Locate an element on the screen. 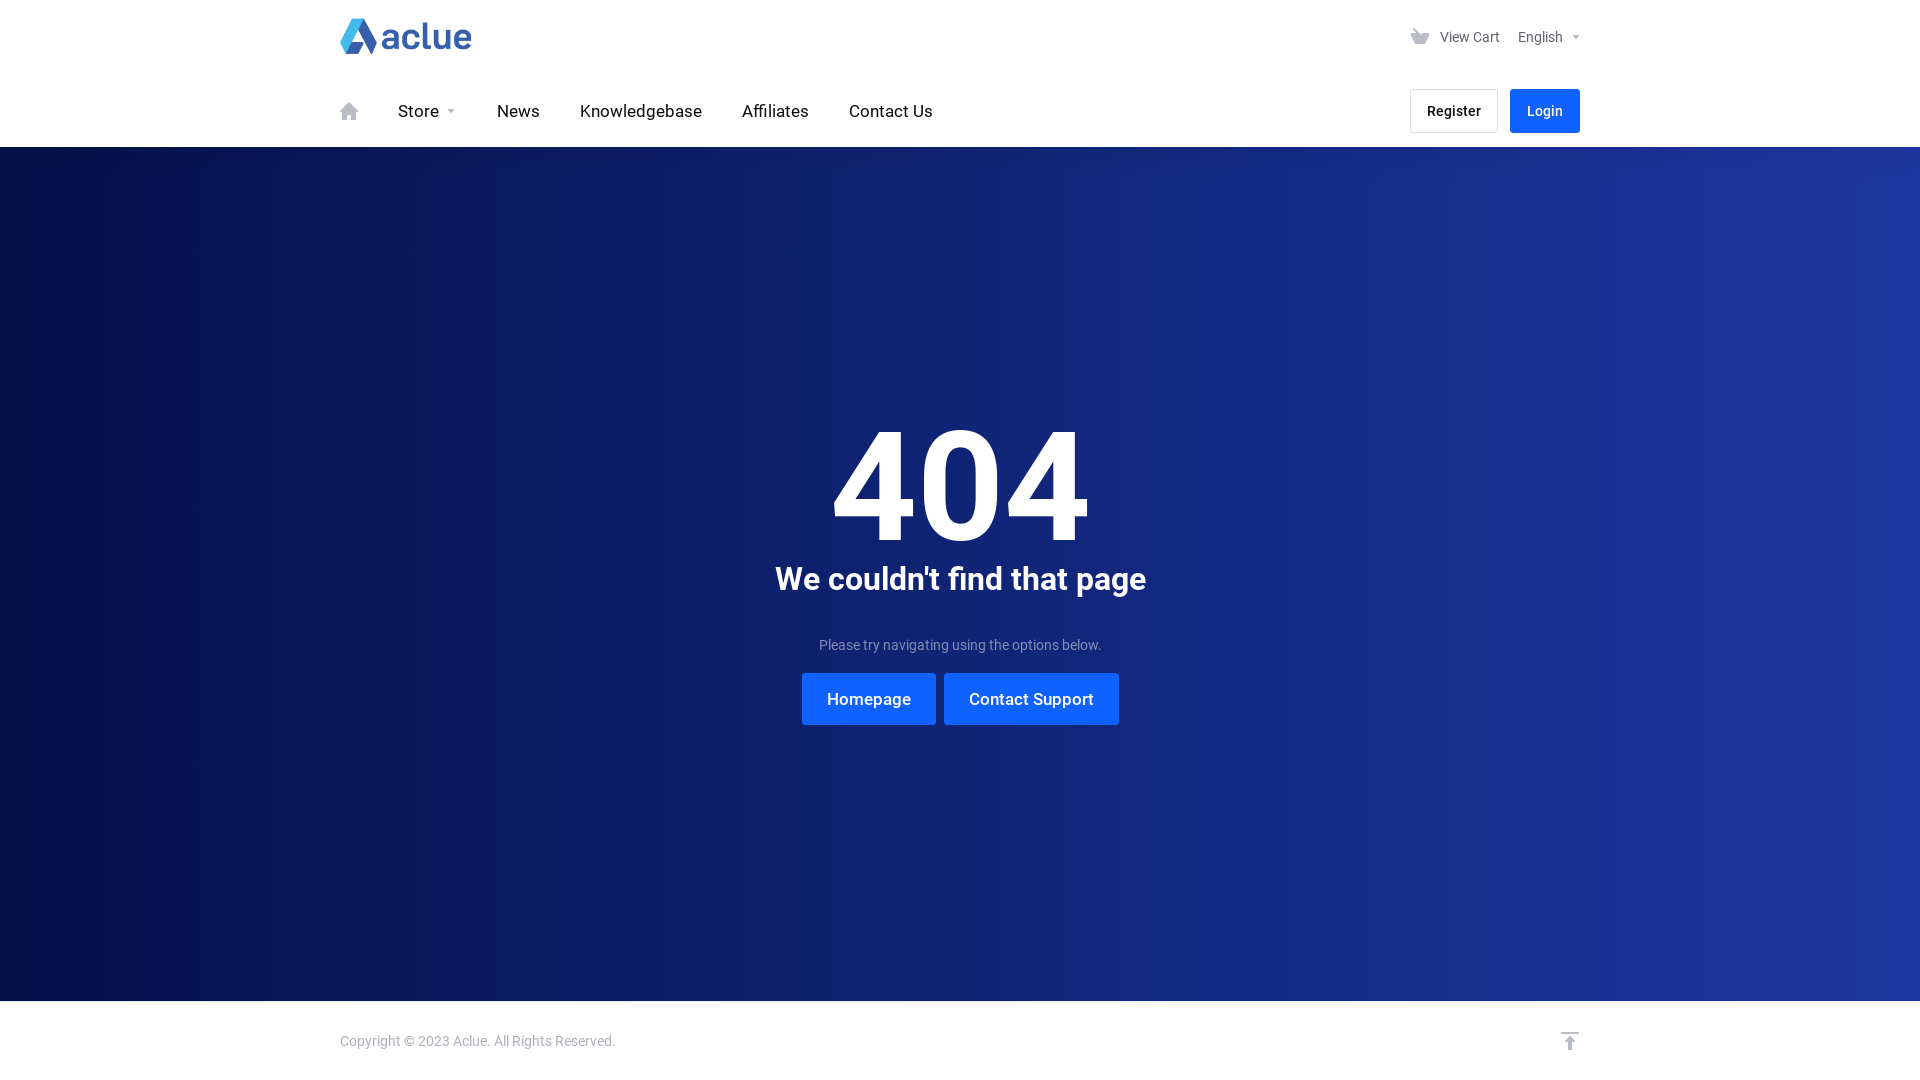 The width and height of the screenshot is (1920, 1080). Knowledgebase is located at coordinates (641, 111).